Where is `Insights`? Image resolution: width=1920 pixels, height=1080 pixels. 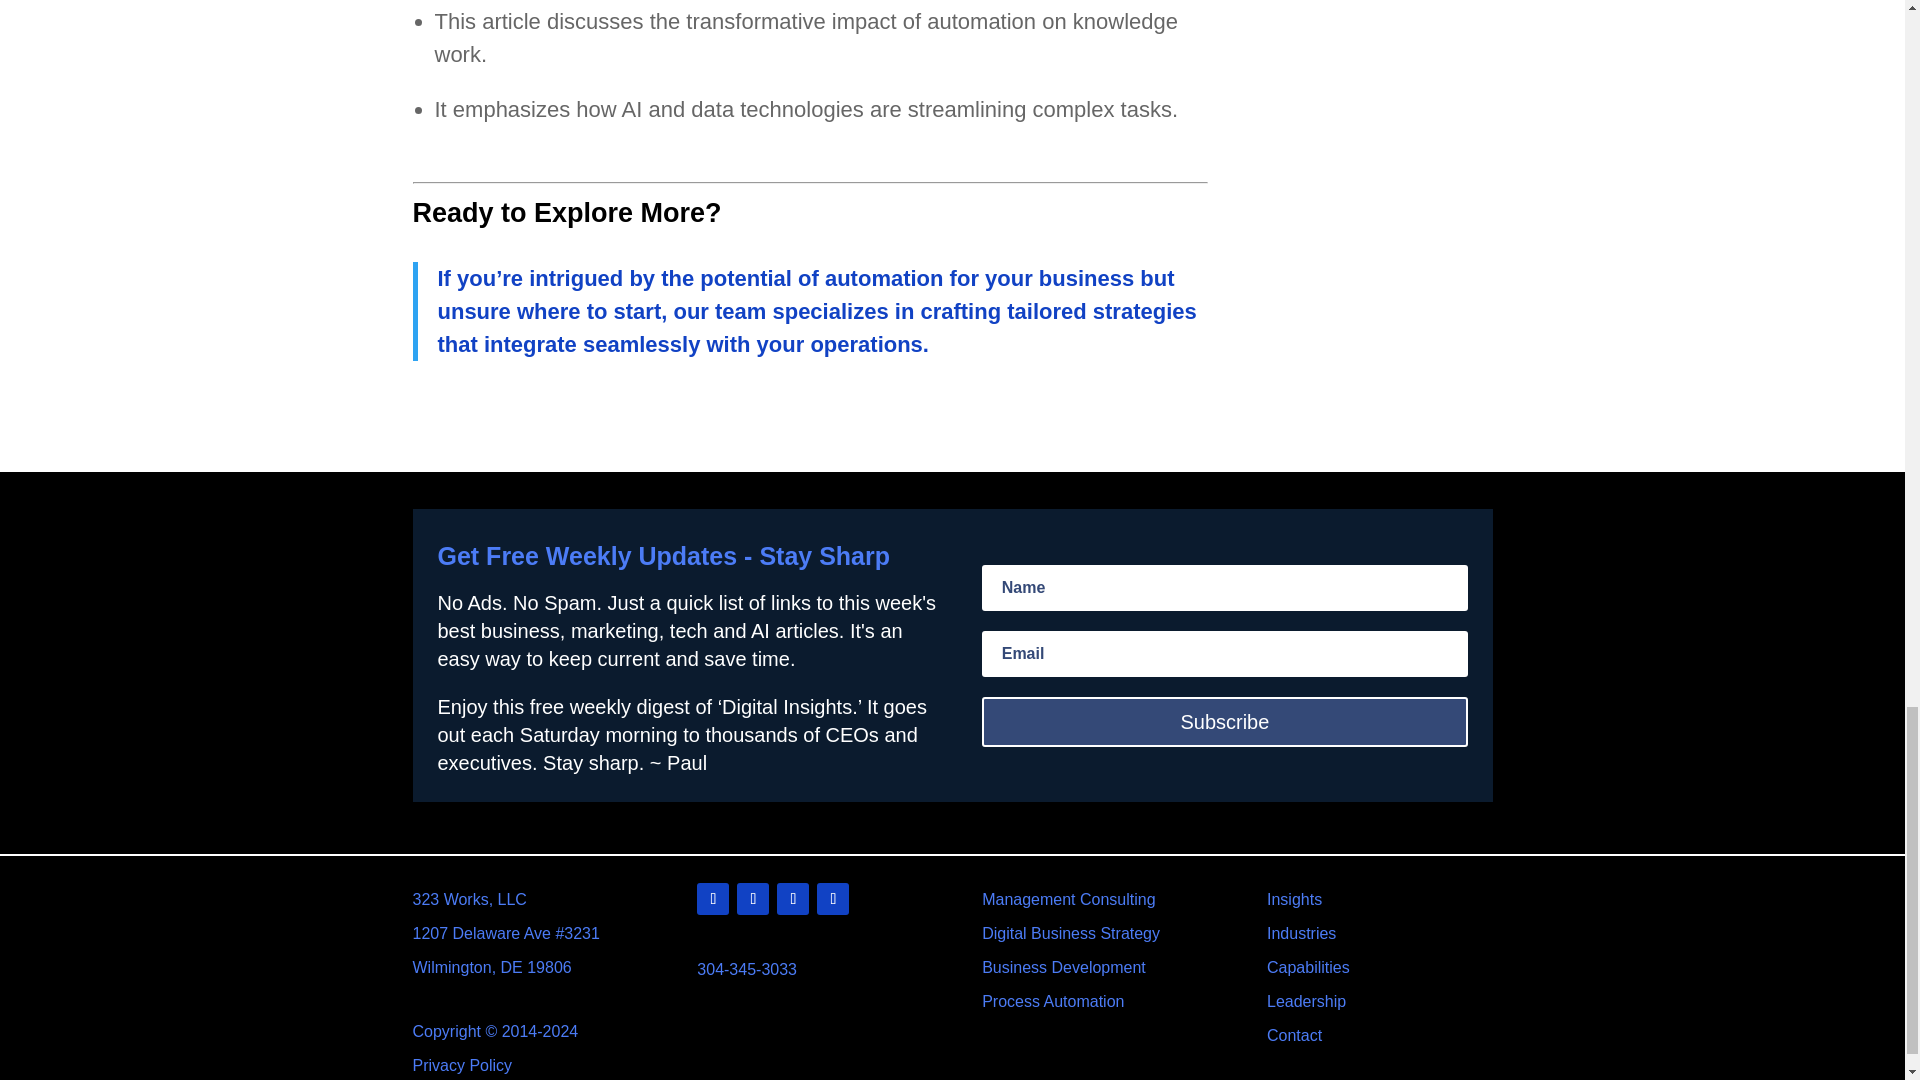
Insights is located at coordinates (1294, 900).